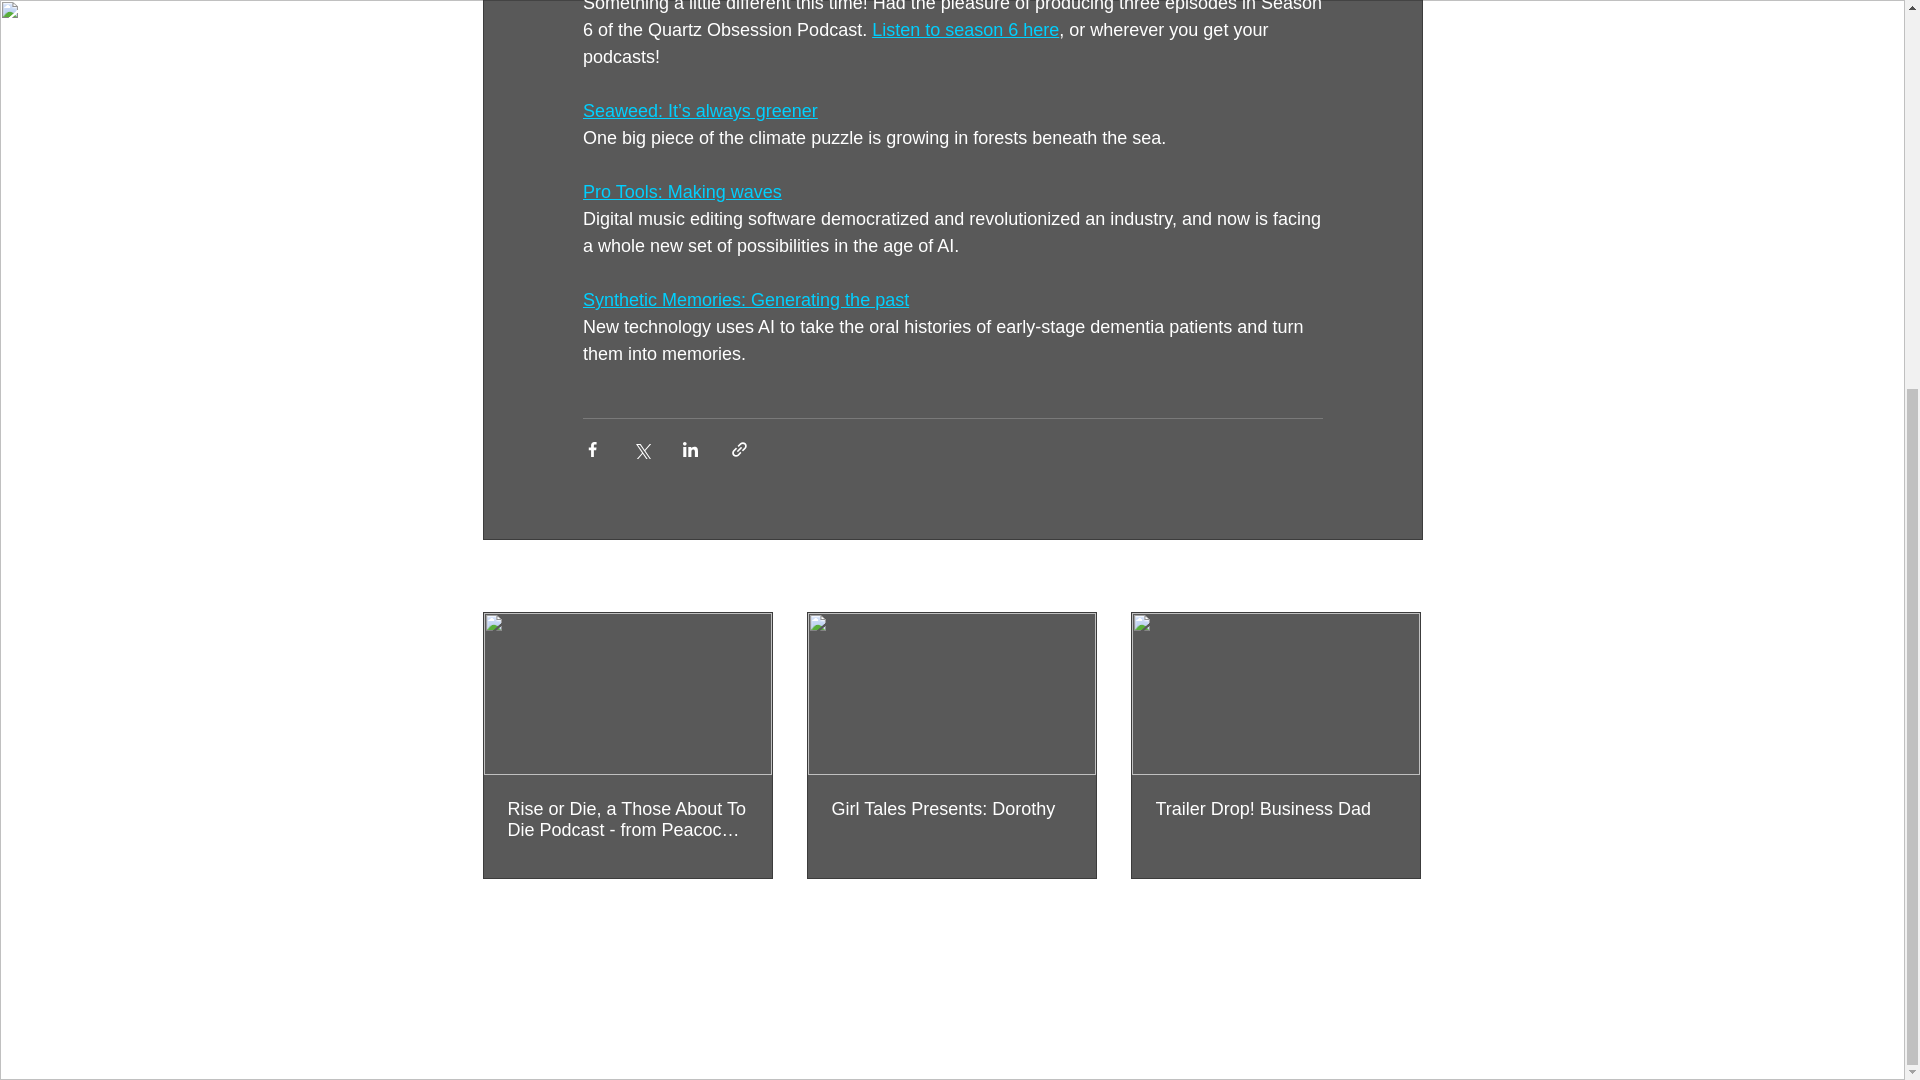 The width and height of the screenshot is (1920, 1080). I want to click on Listen to season 6 here, so click(965, 30).